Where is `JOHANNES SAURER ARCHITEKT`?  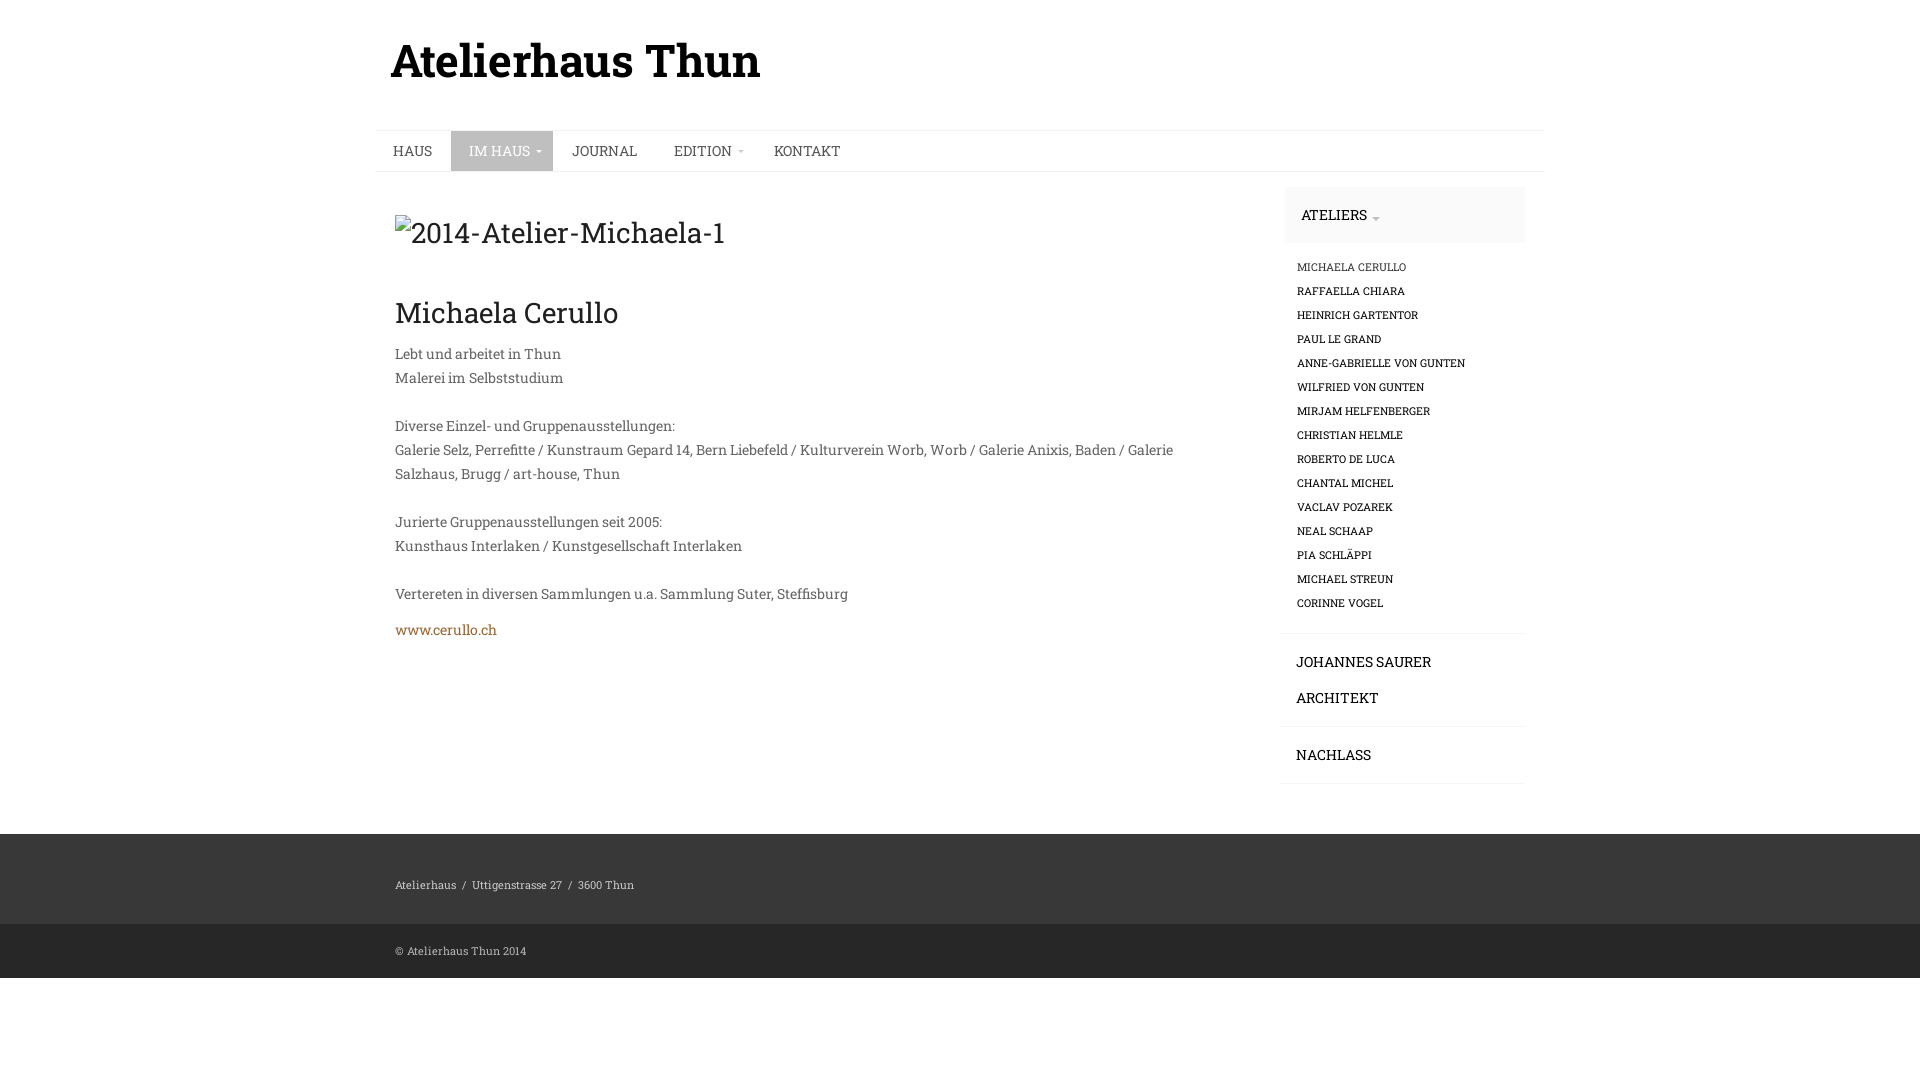
JOHANNES SAURER ARCHITEKT is located at coordinates (1402, 680).